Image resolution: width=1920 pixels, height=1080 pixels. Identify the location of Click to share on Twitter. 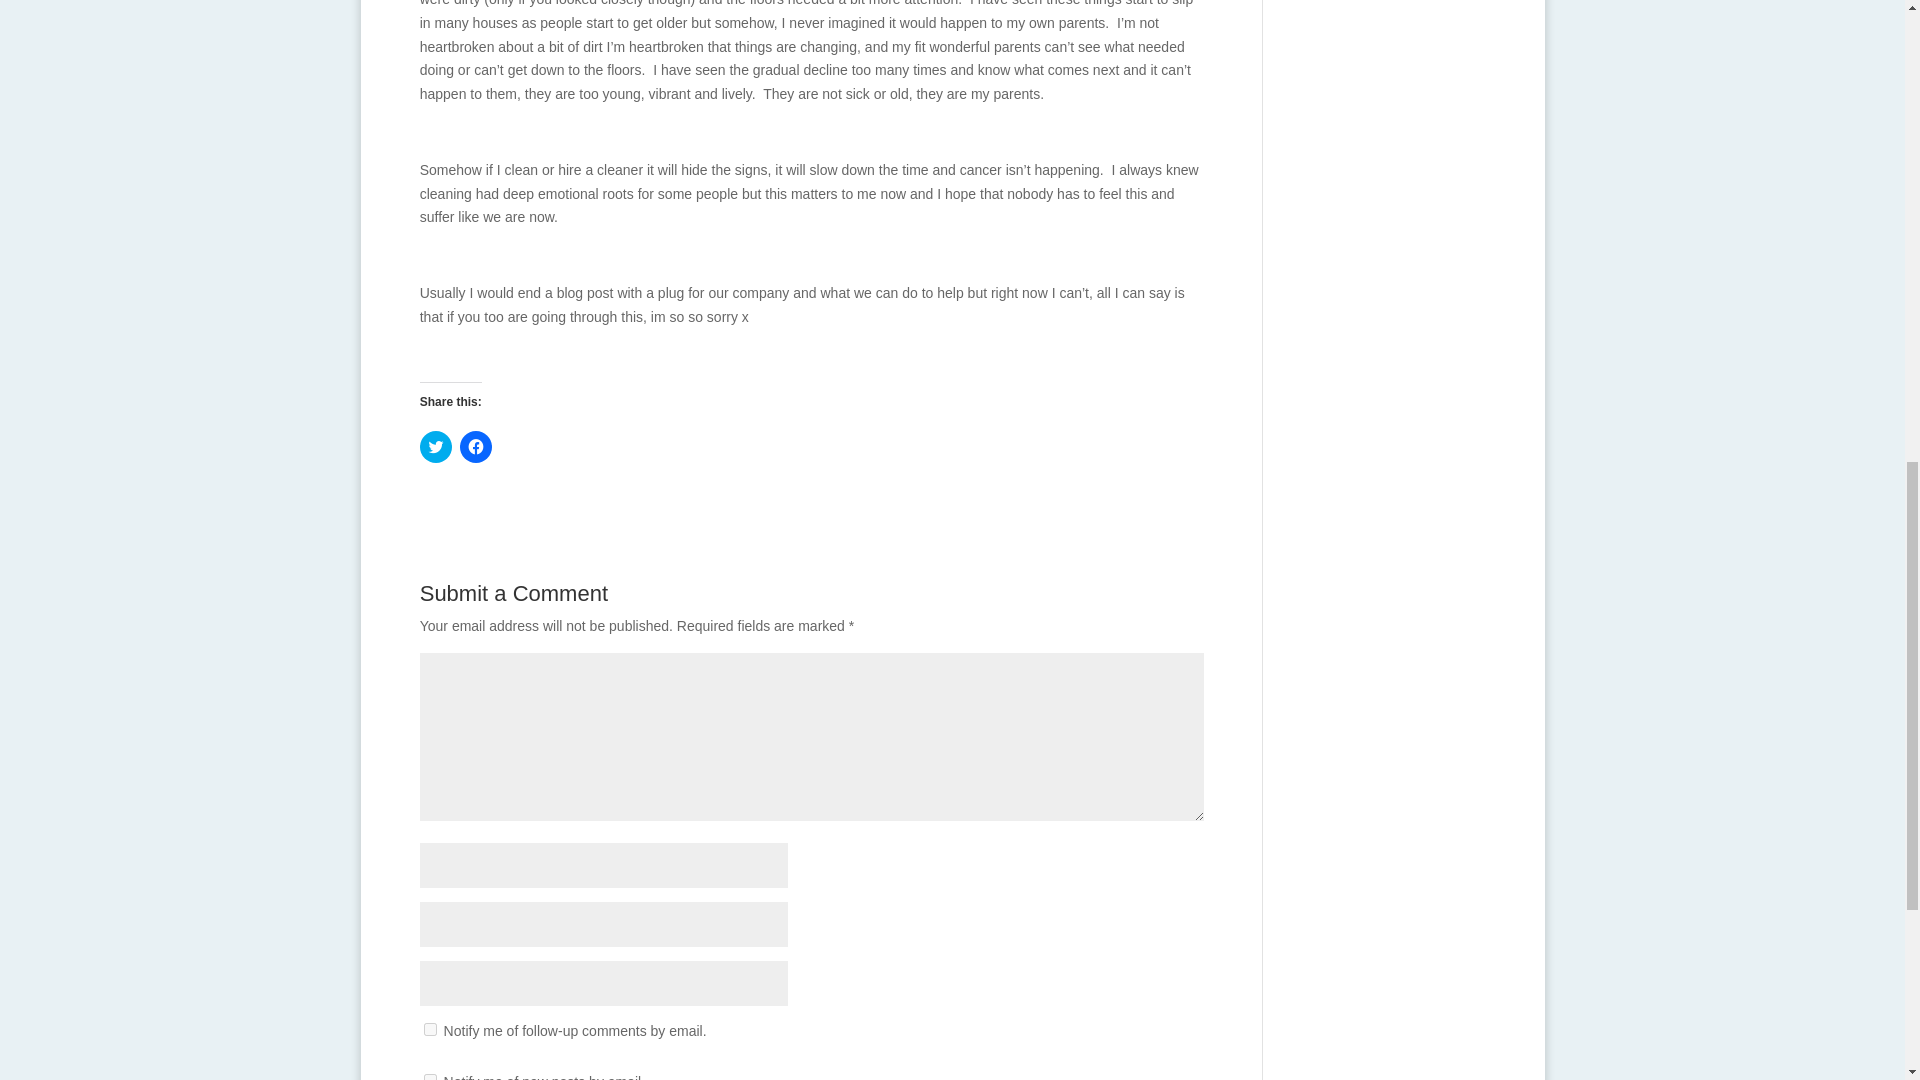
(436, 446).